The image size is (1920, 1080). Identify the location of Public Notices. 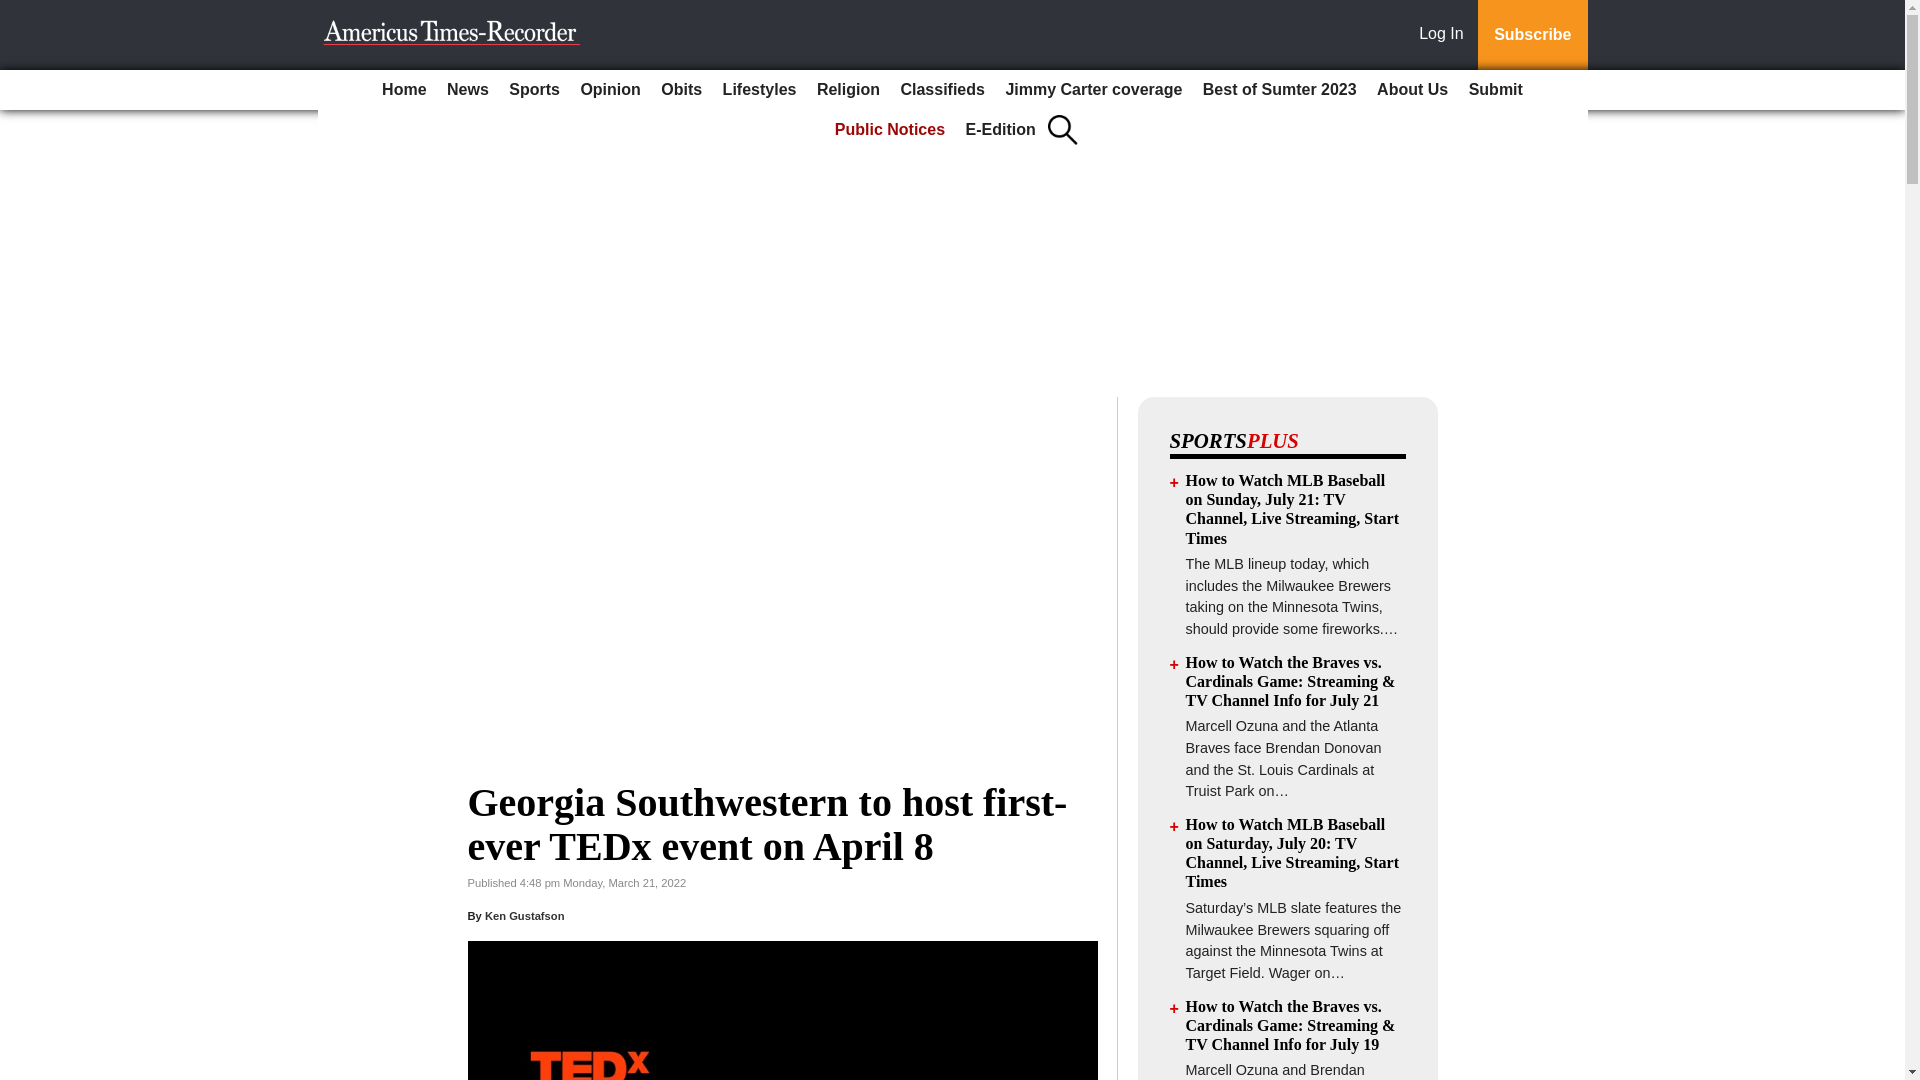
(890, 130).